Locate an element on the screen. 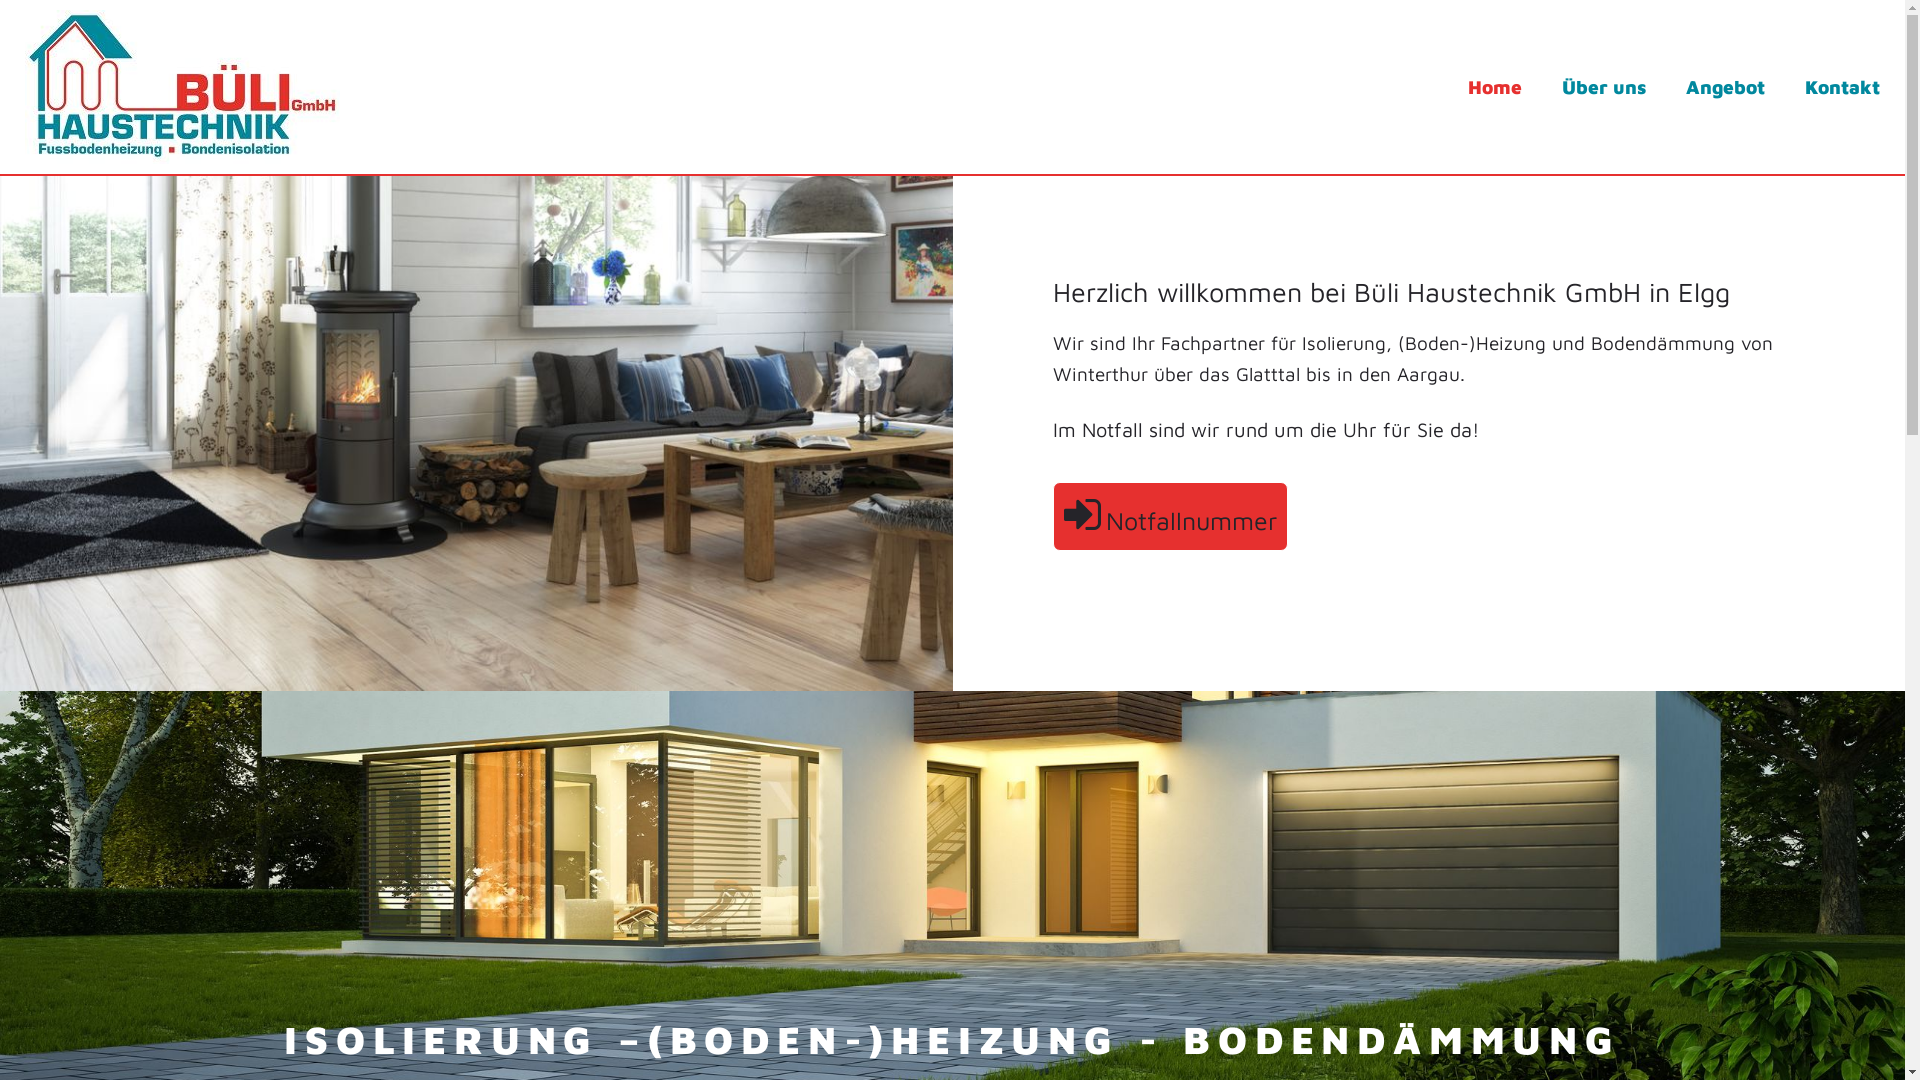 This screenshot has width=1920, height=1080. Angebot is located at coordinates (1726, 87).